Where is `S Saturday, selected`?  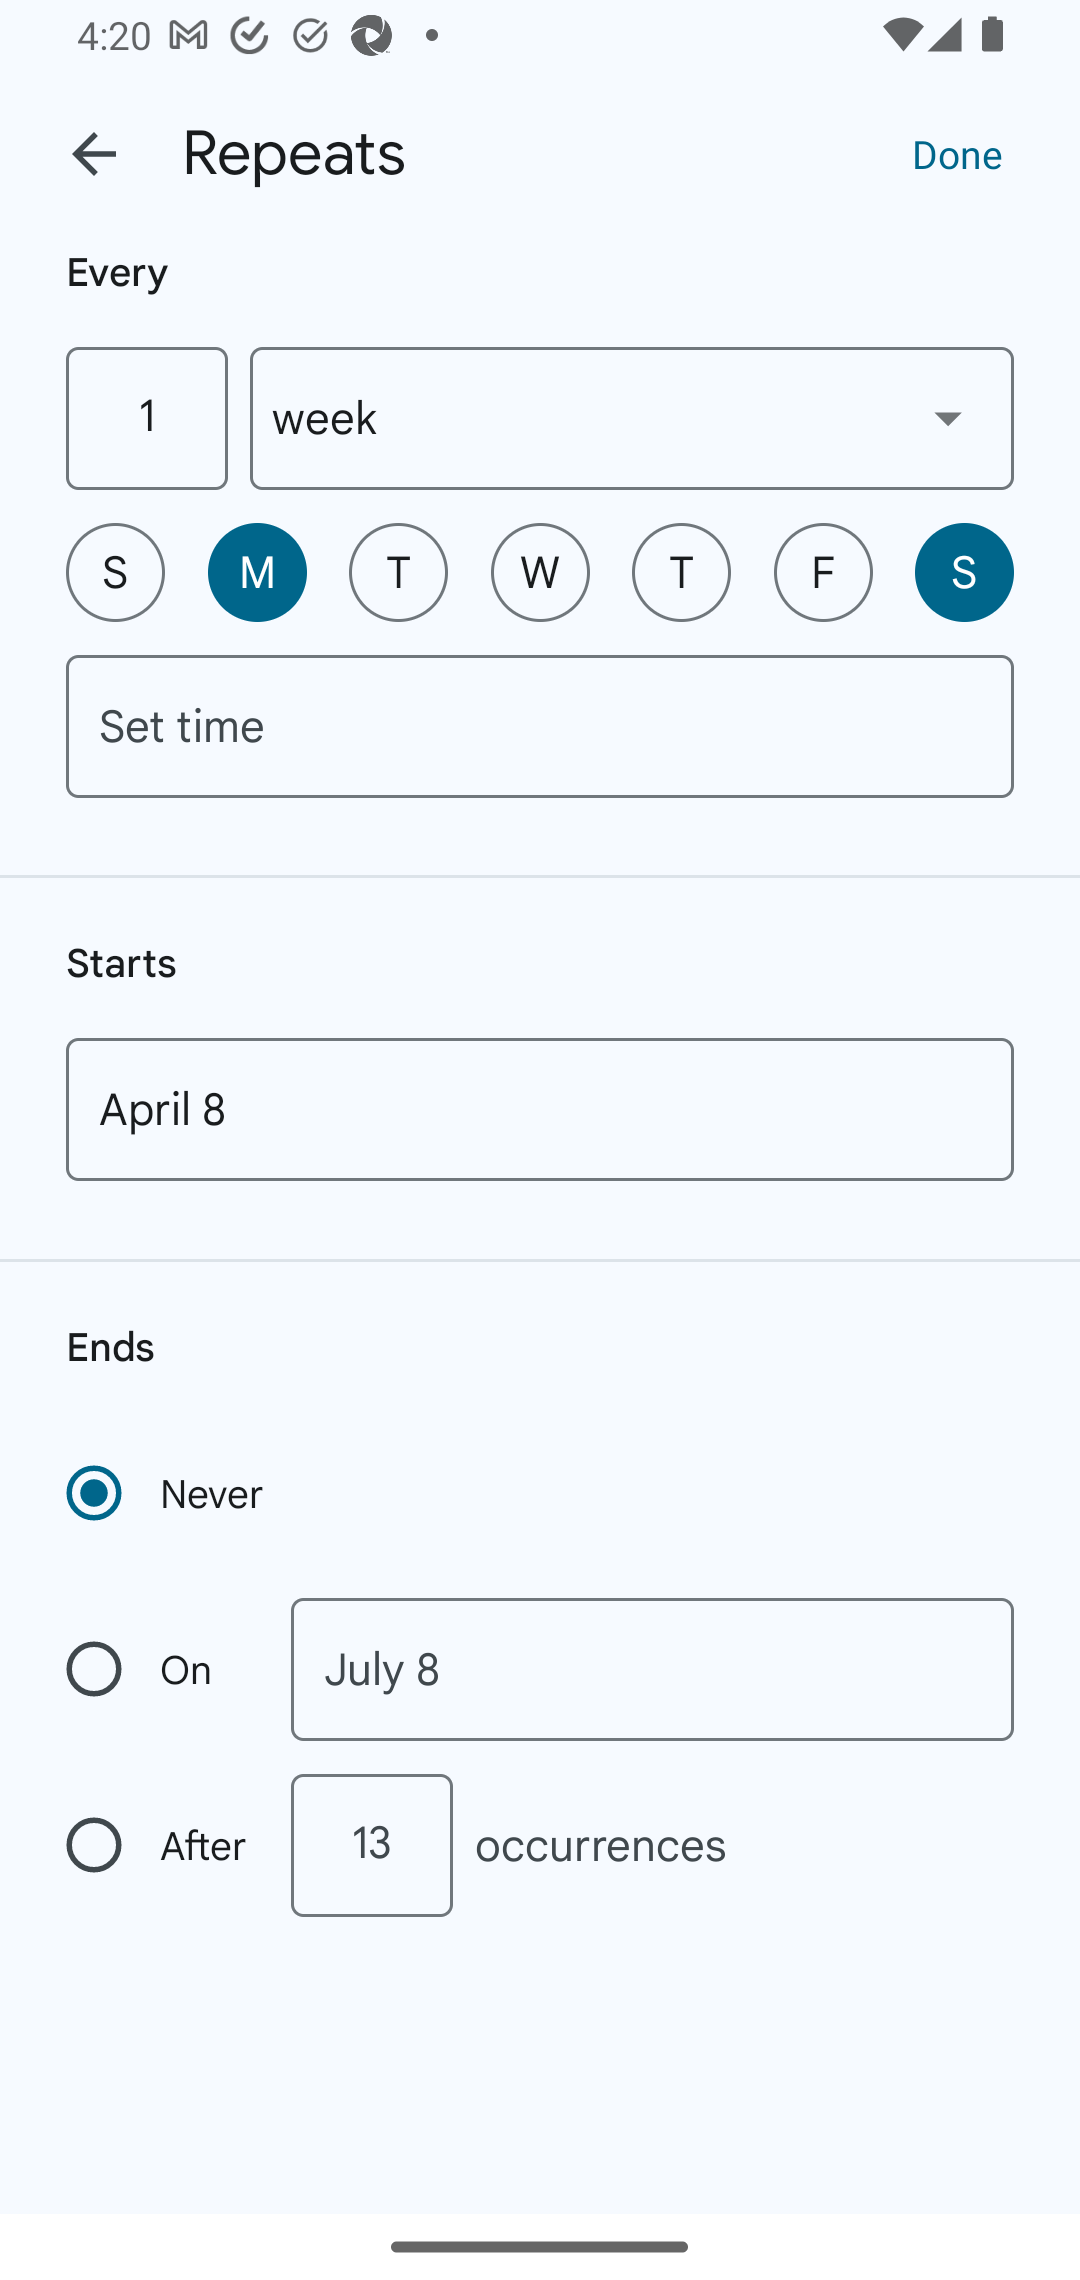
S Saturday, selected is located at coordinates (964, 572).